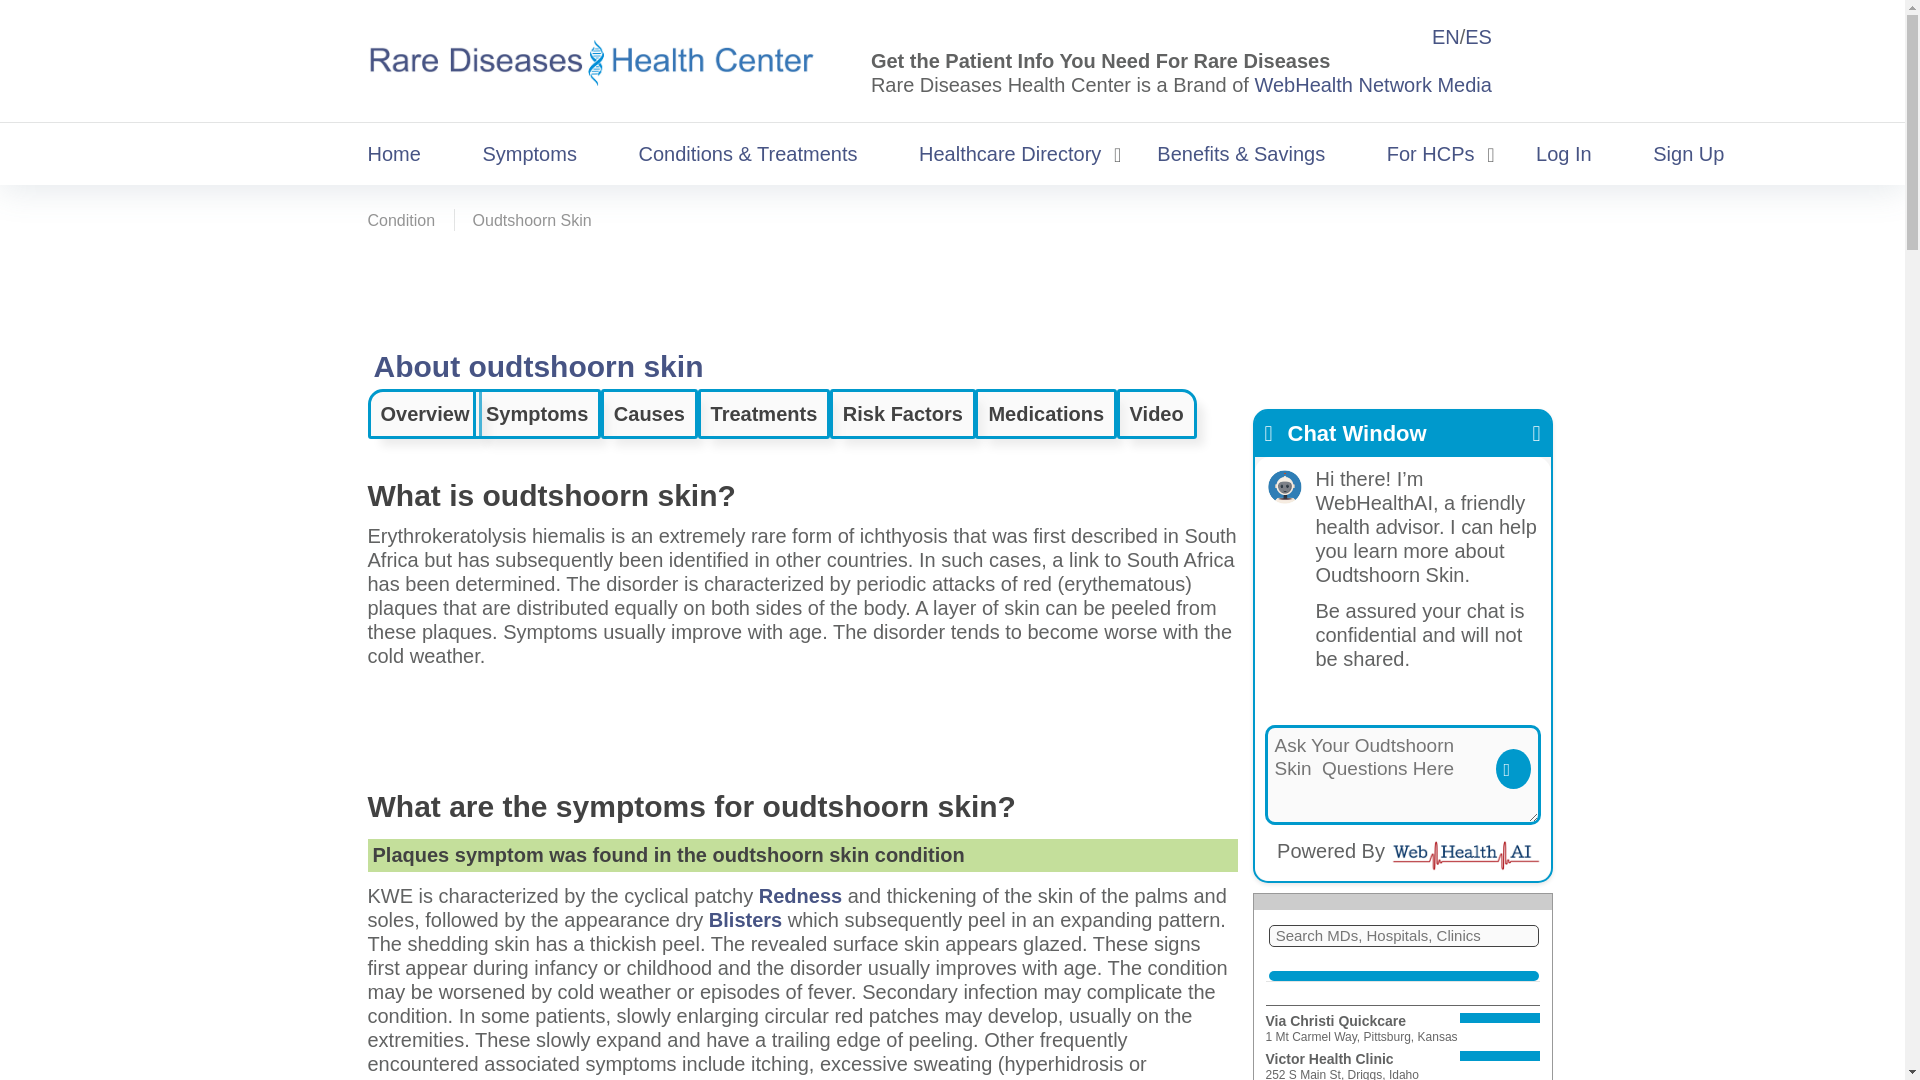  What do you see at coordinates (1372, 85) in the screenshot?
I see `WebHealth Network Media` at bounding box center [1372, 85].